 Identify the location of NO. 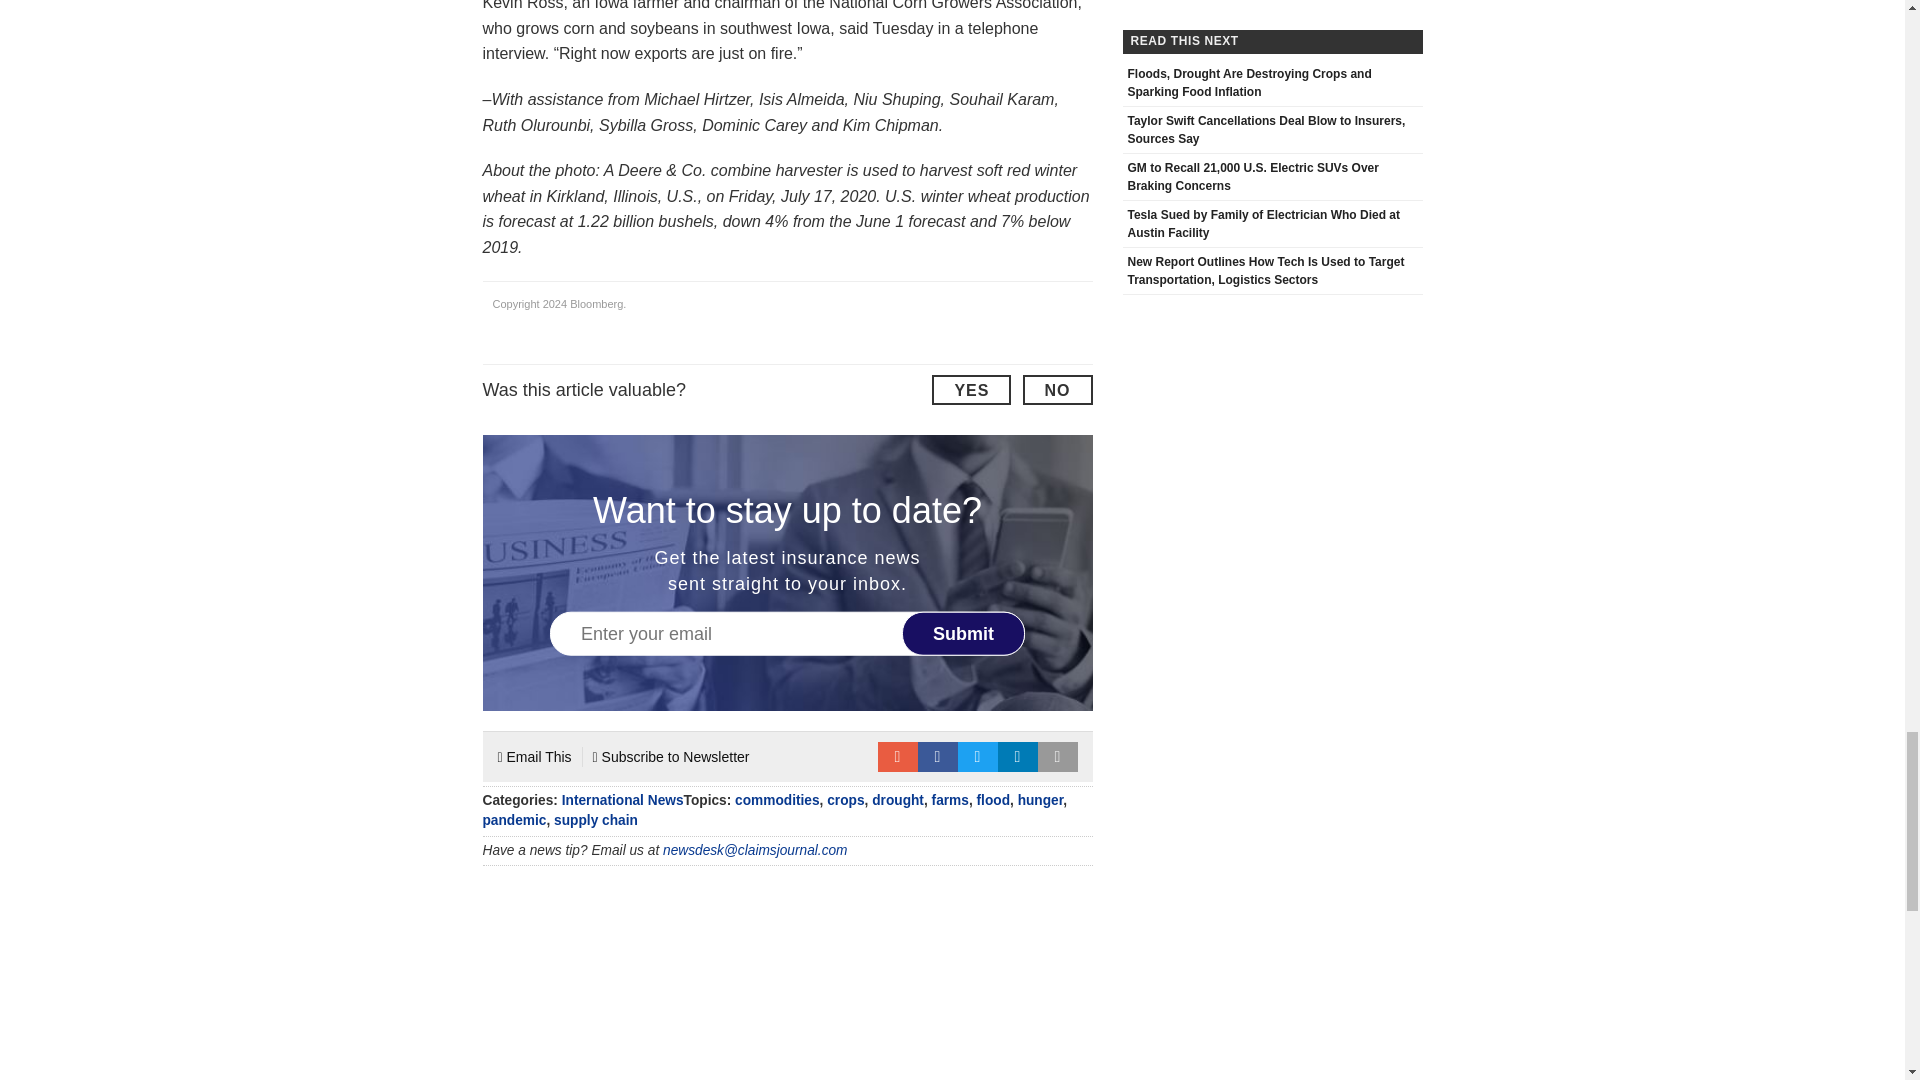
(1056, 390).